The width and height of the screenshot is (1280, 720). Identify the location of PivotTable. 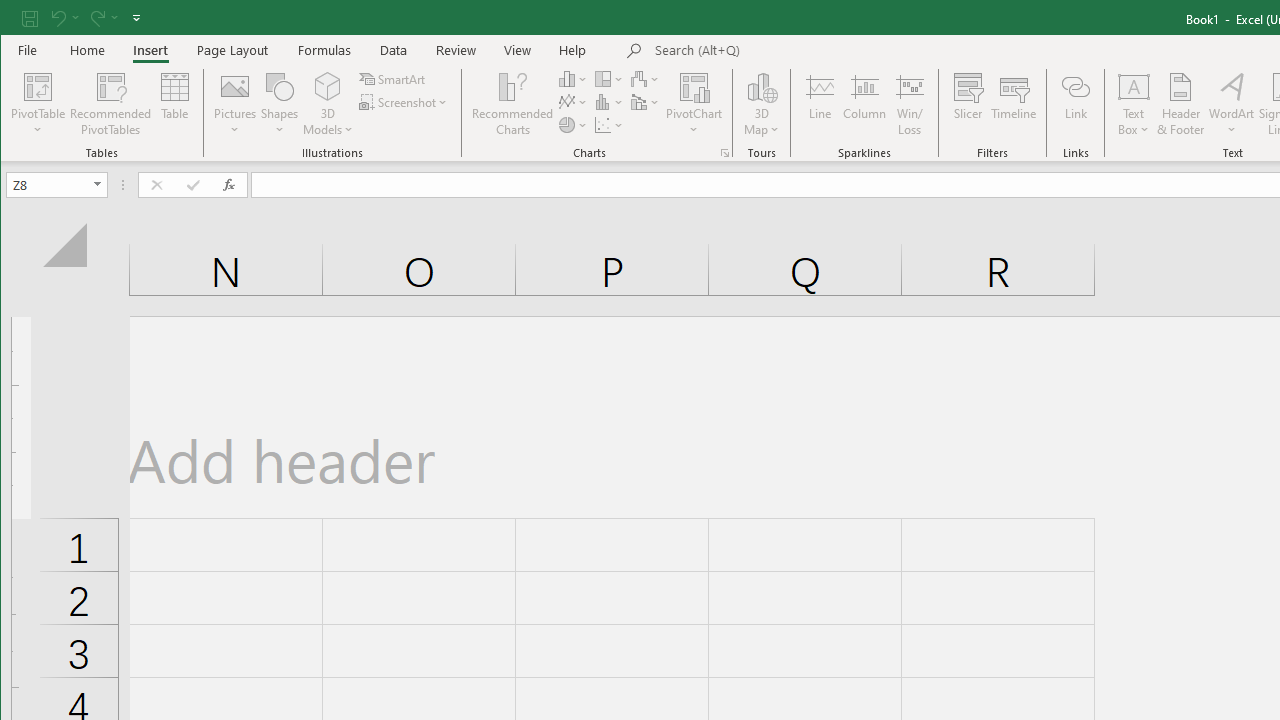
(38, 104).